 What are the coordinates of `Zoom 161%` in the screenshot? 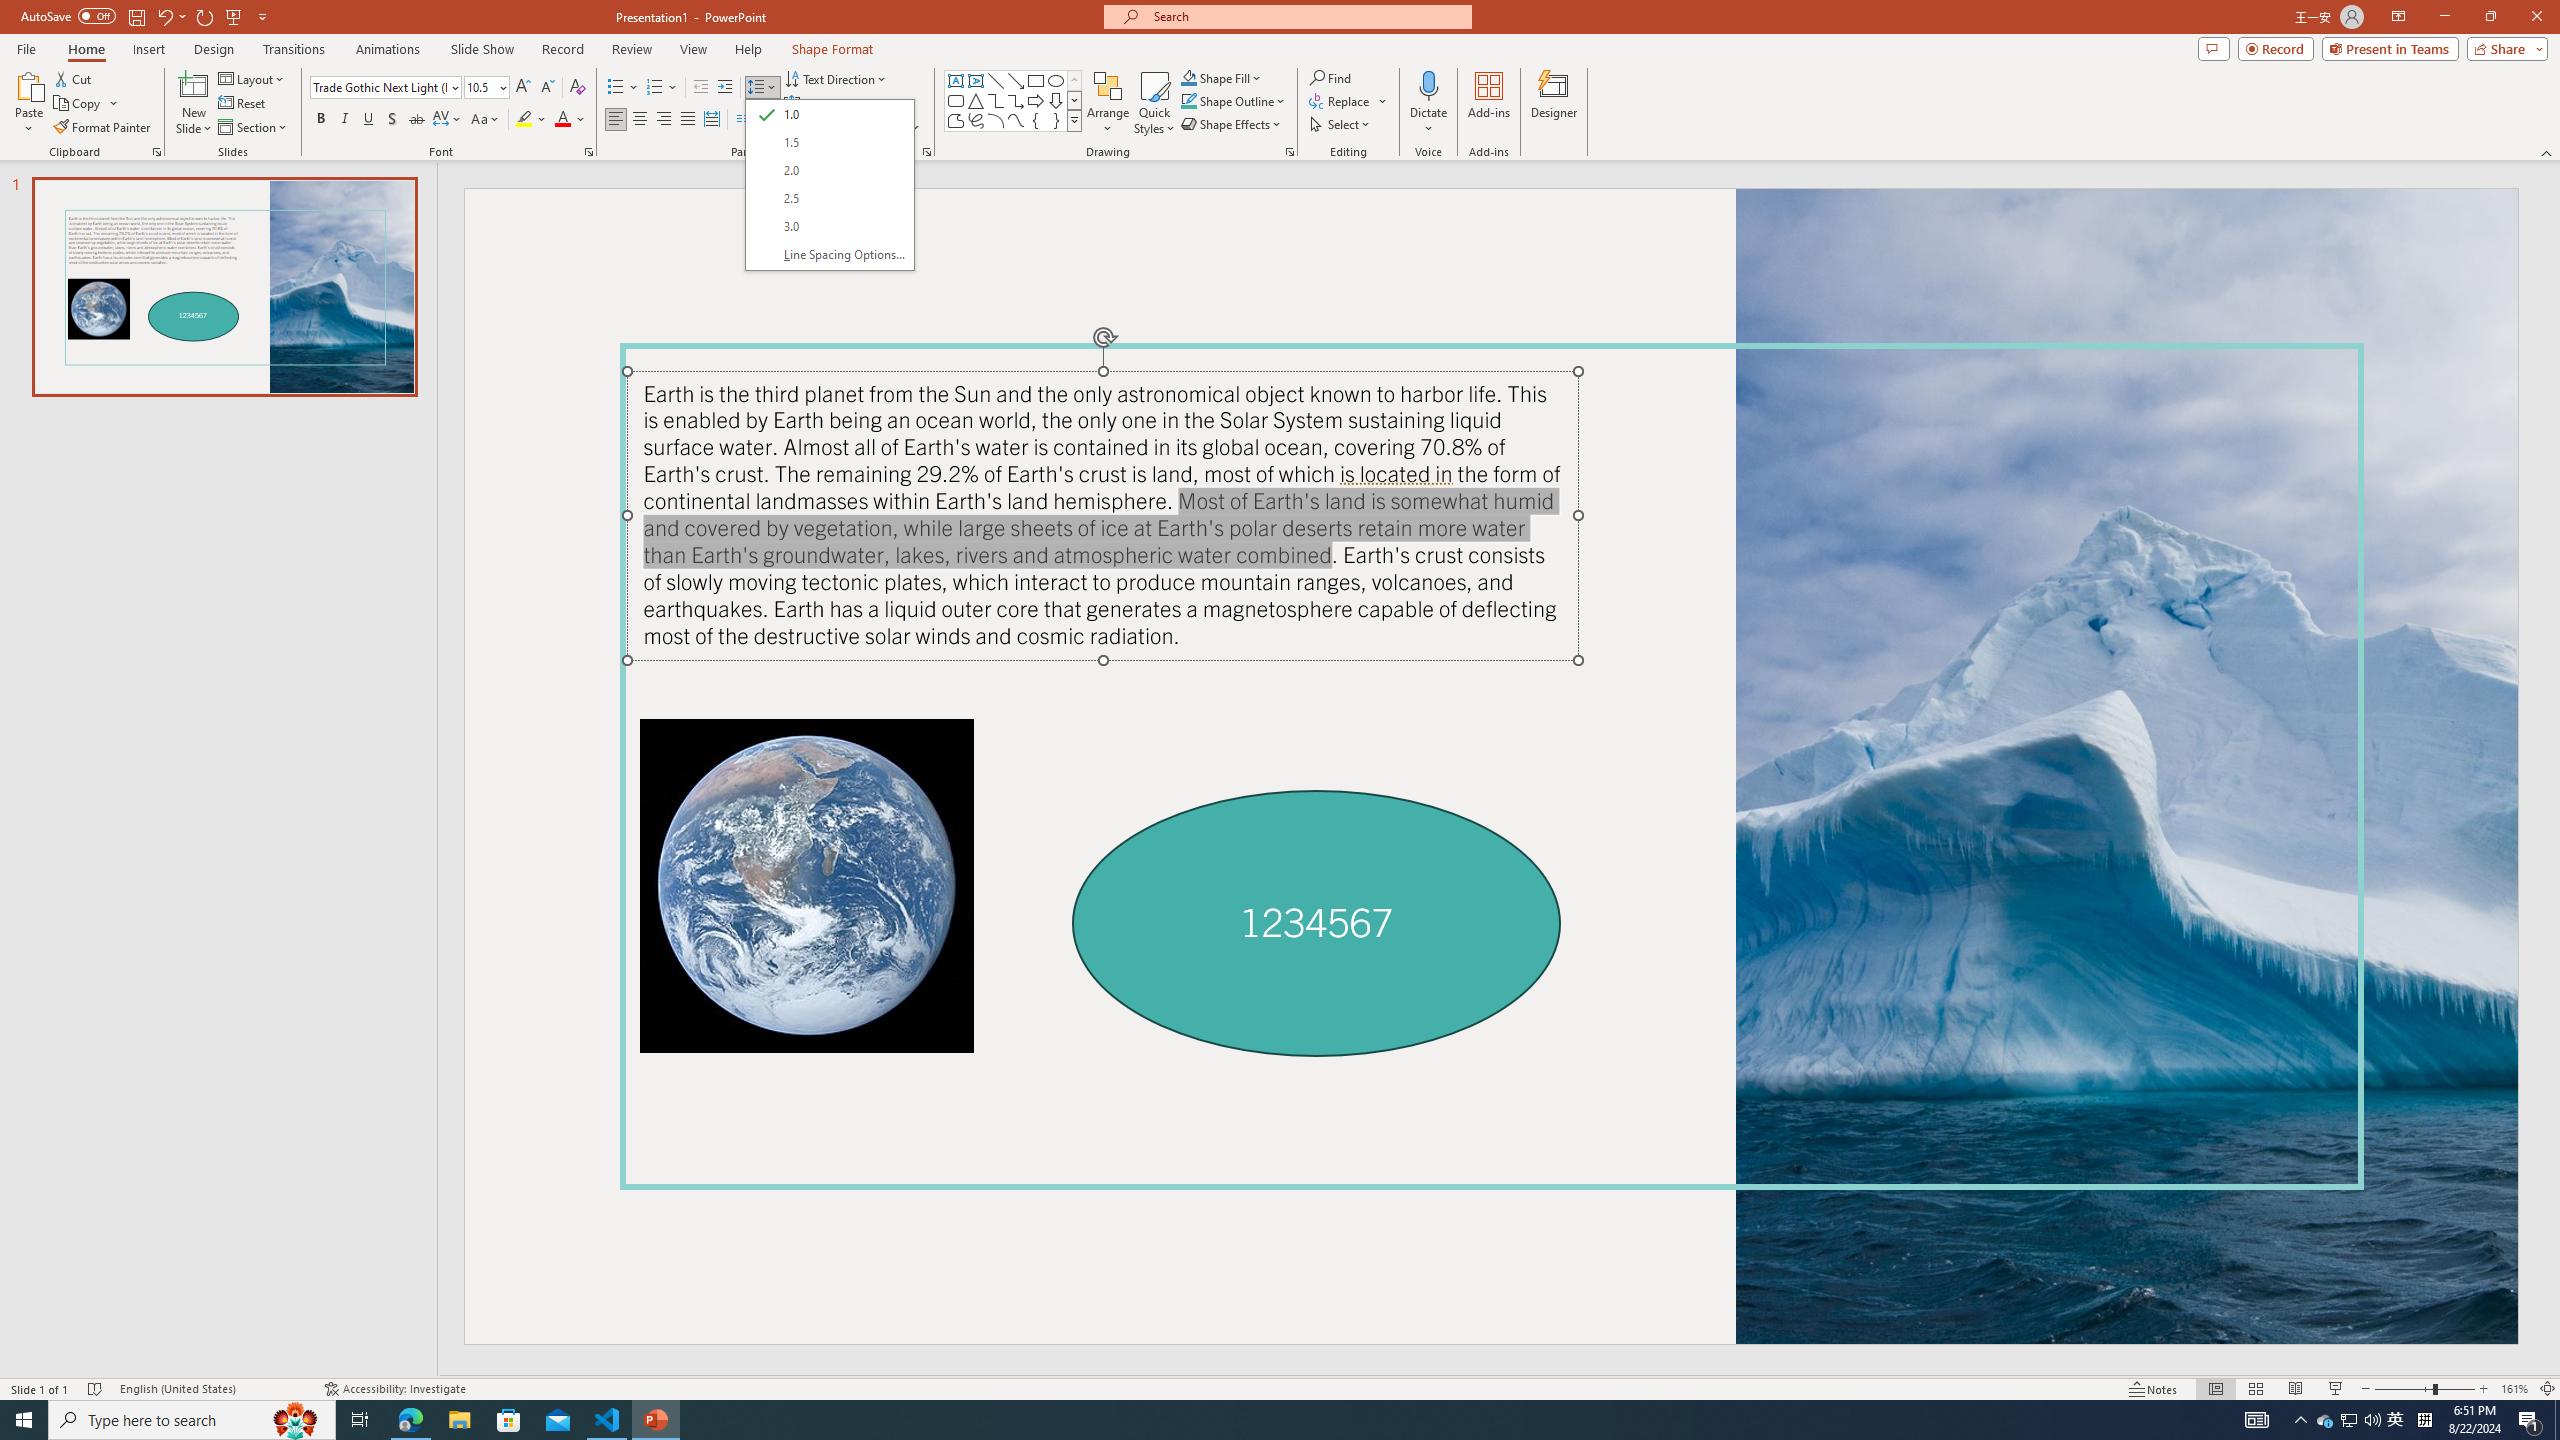 It's located at (2514, 1389).